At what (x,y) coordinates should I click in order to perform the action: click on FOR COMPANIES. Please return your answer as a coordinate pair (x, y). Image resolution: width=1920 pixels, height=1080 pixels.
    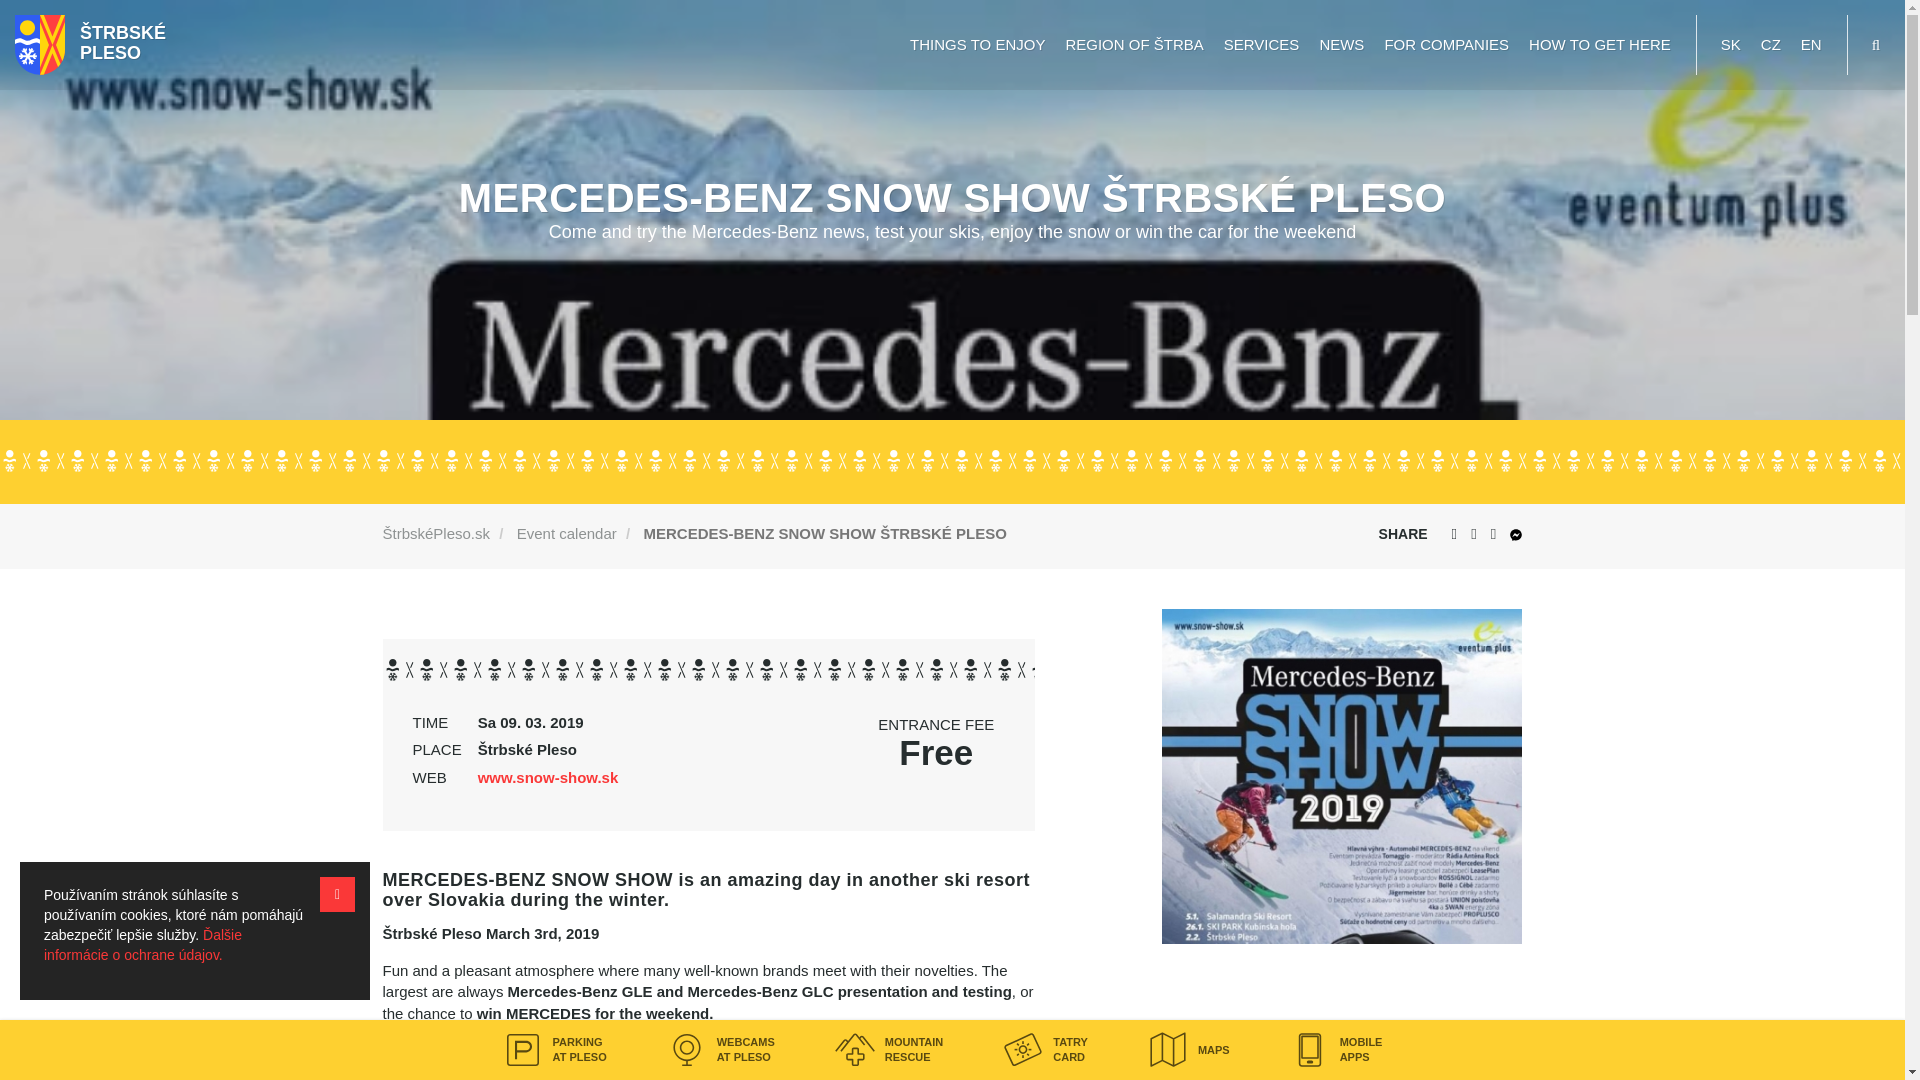
    Looking at the image, I should click on (1446, 44).